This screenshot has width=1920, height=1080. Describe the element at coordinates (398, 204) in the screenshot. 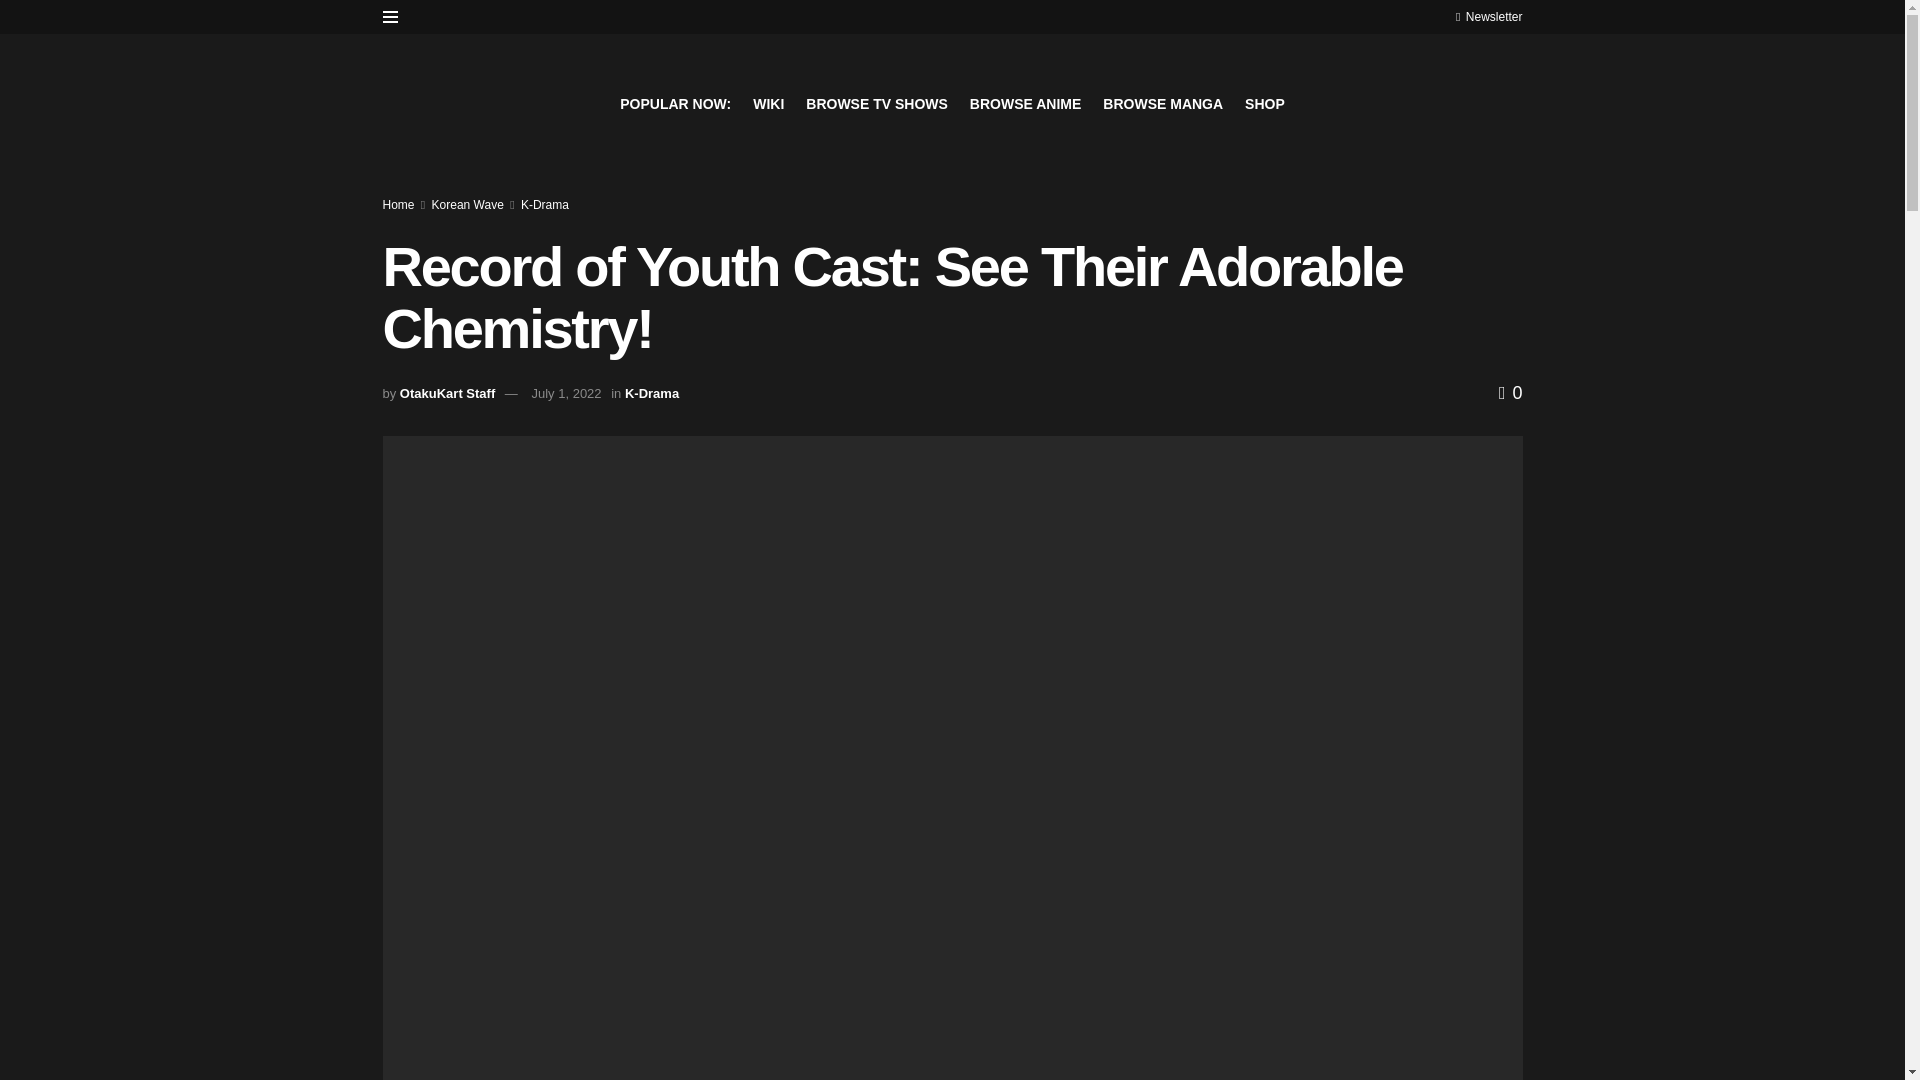

I see `Home` at that location.